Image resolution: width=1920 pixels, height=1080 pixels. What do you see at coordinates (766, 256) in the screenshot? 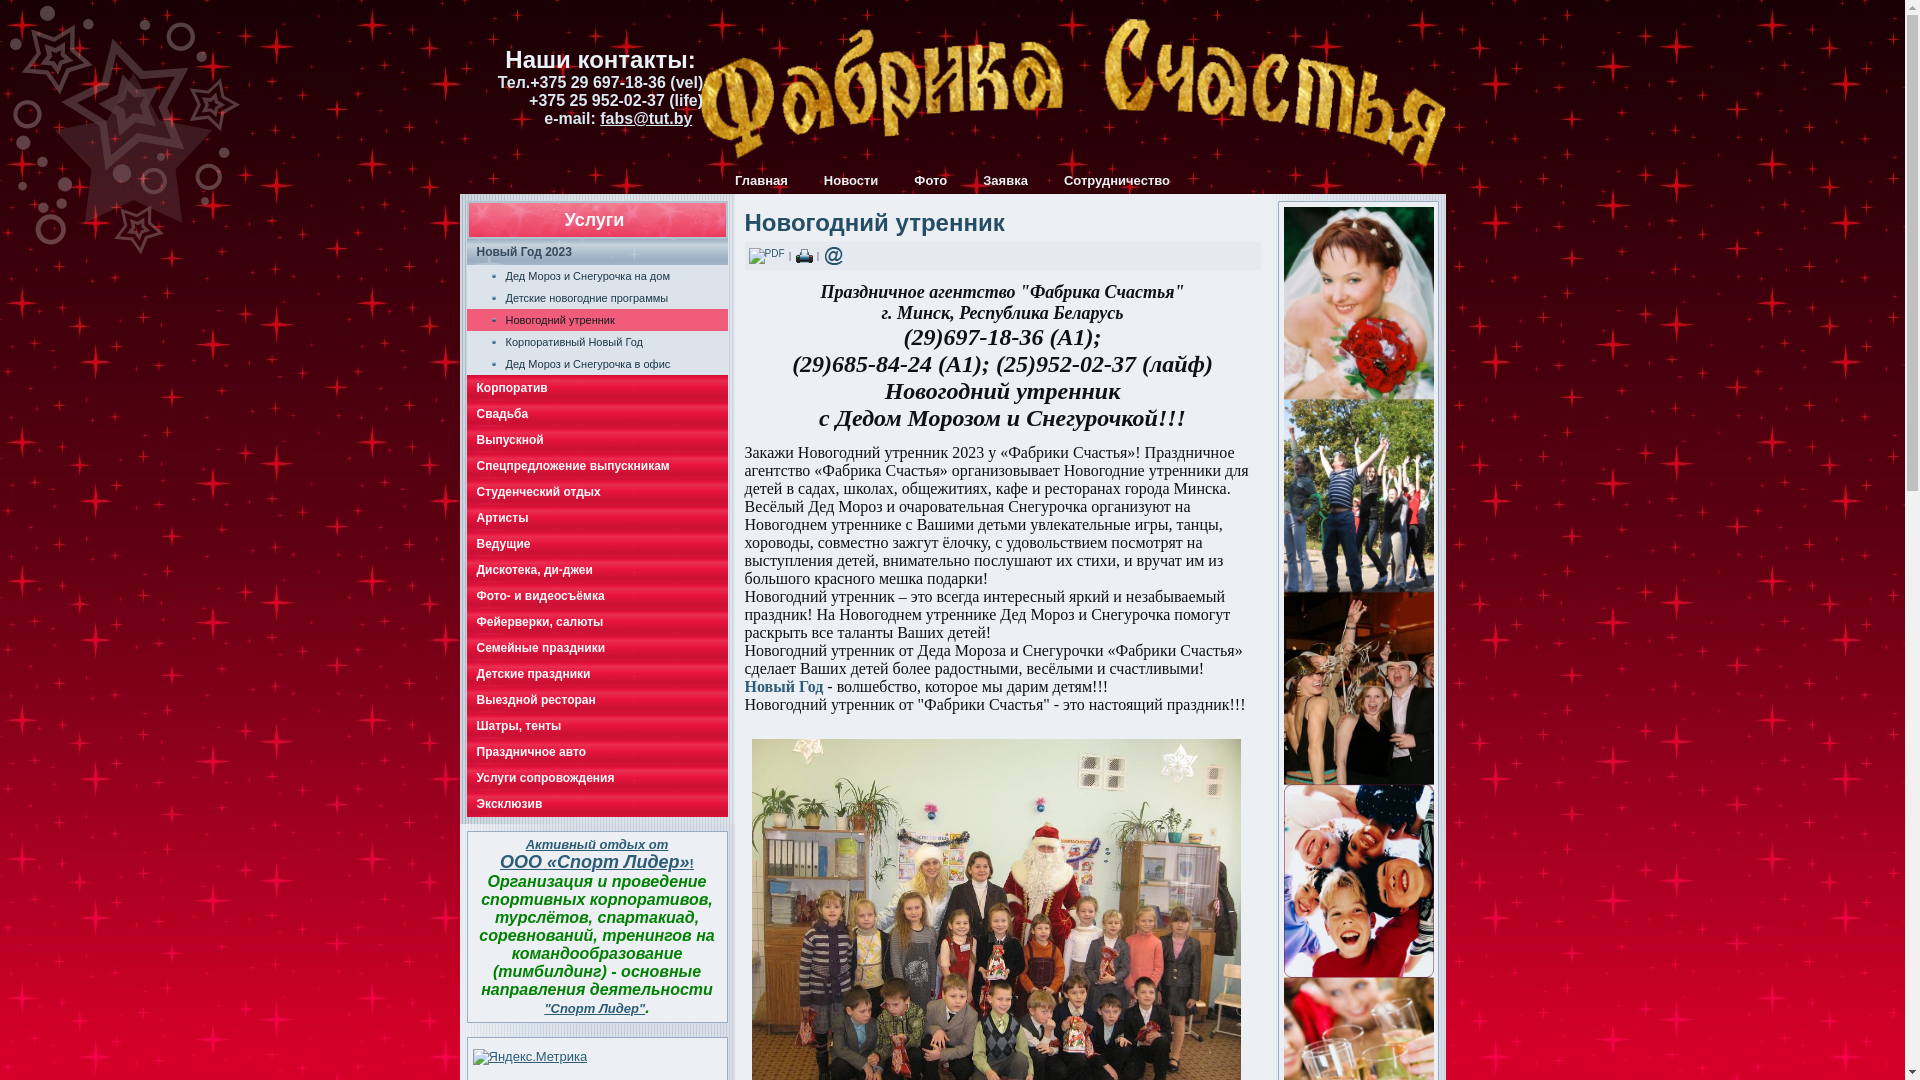
I see `PDF` at bounding box center [766, 256].